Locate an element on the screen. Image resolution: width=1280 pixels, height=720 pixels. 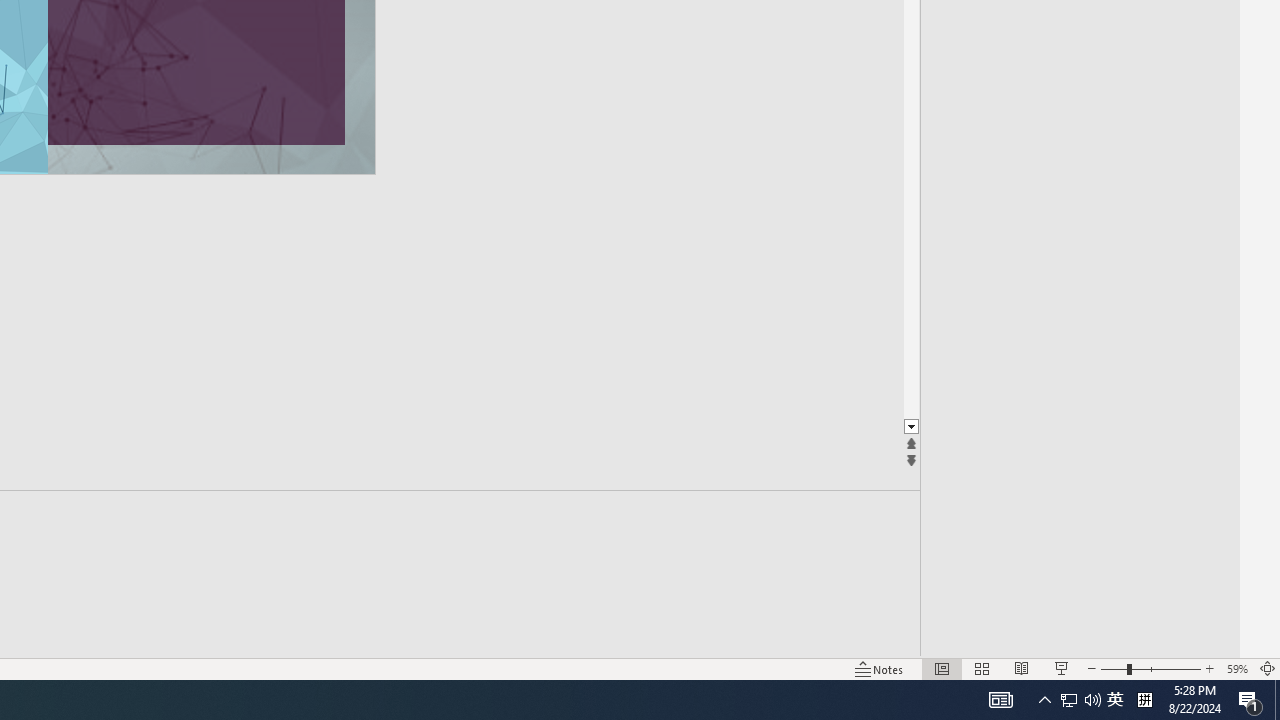
Notes  is located at coordinates (879, 668).